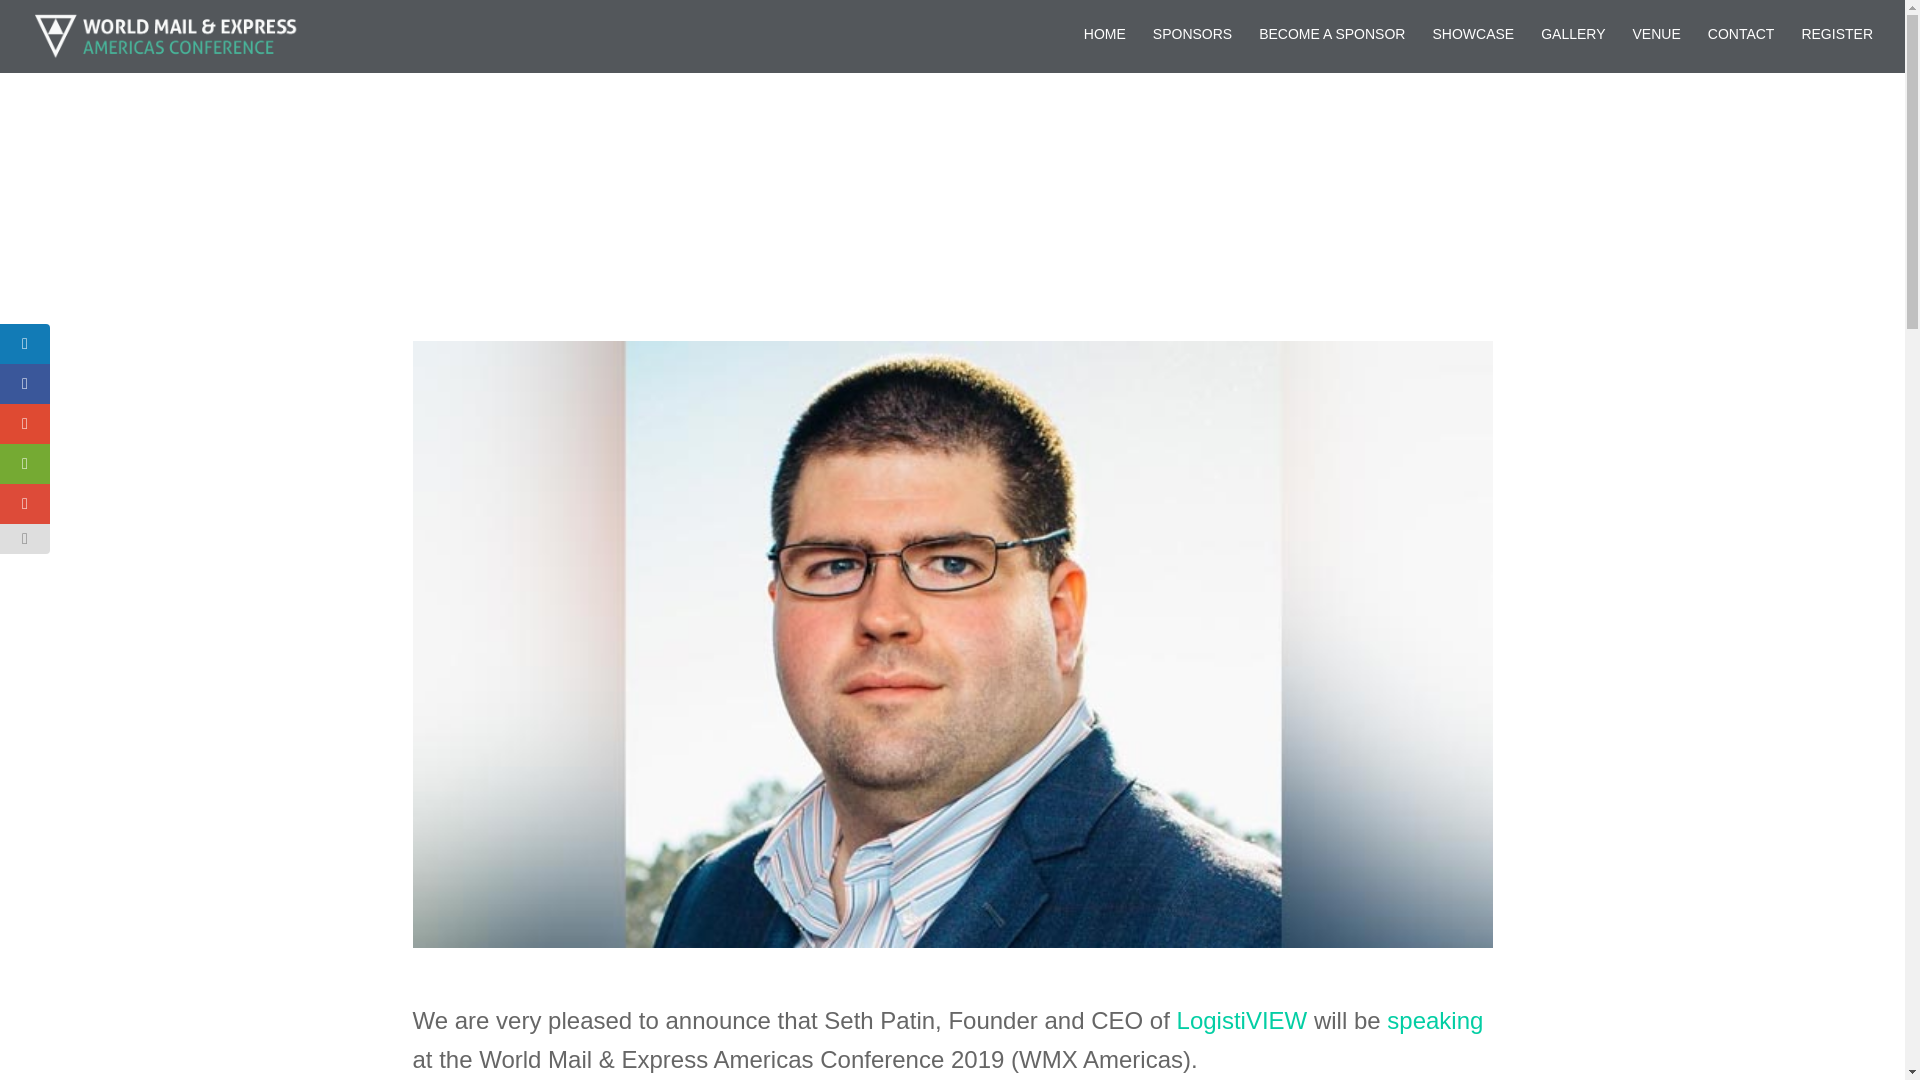  What do you see at coordinates (1741, 48) in the screenshot?
I see `CONTACT` at bounding box center [1741, 48].